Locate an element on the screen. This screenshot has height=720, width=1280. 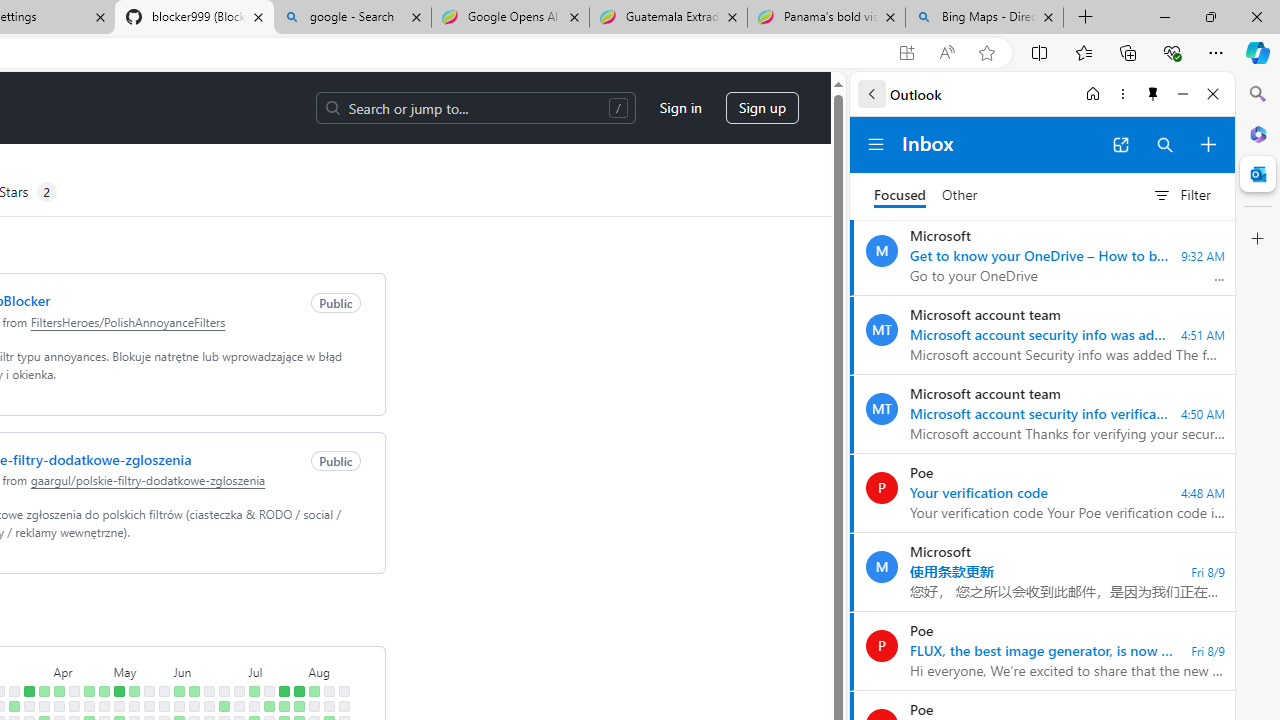
No contributions on April 1st. is located at coordinates (44, 706).